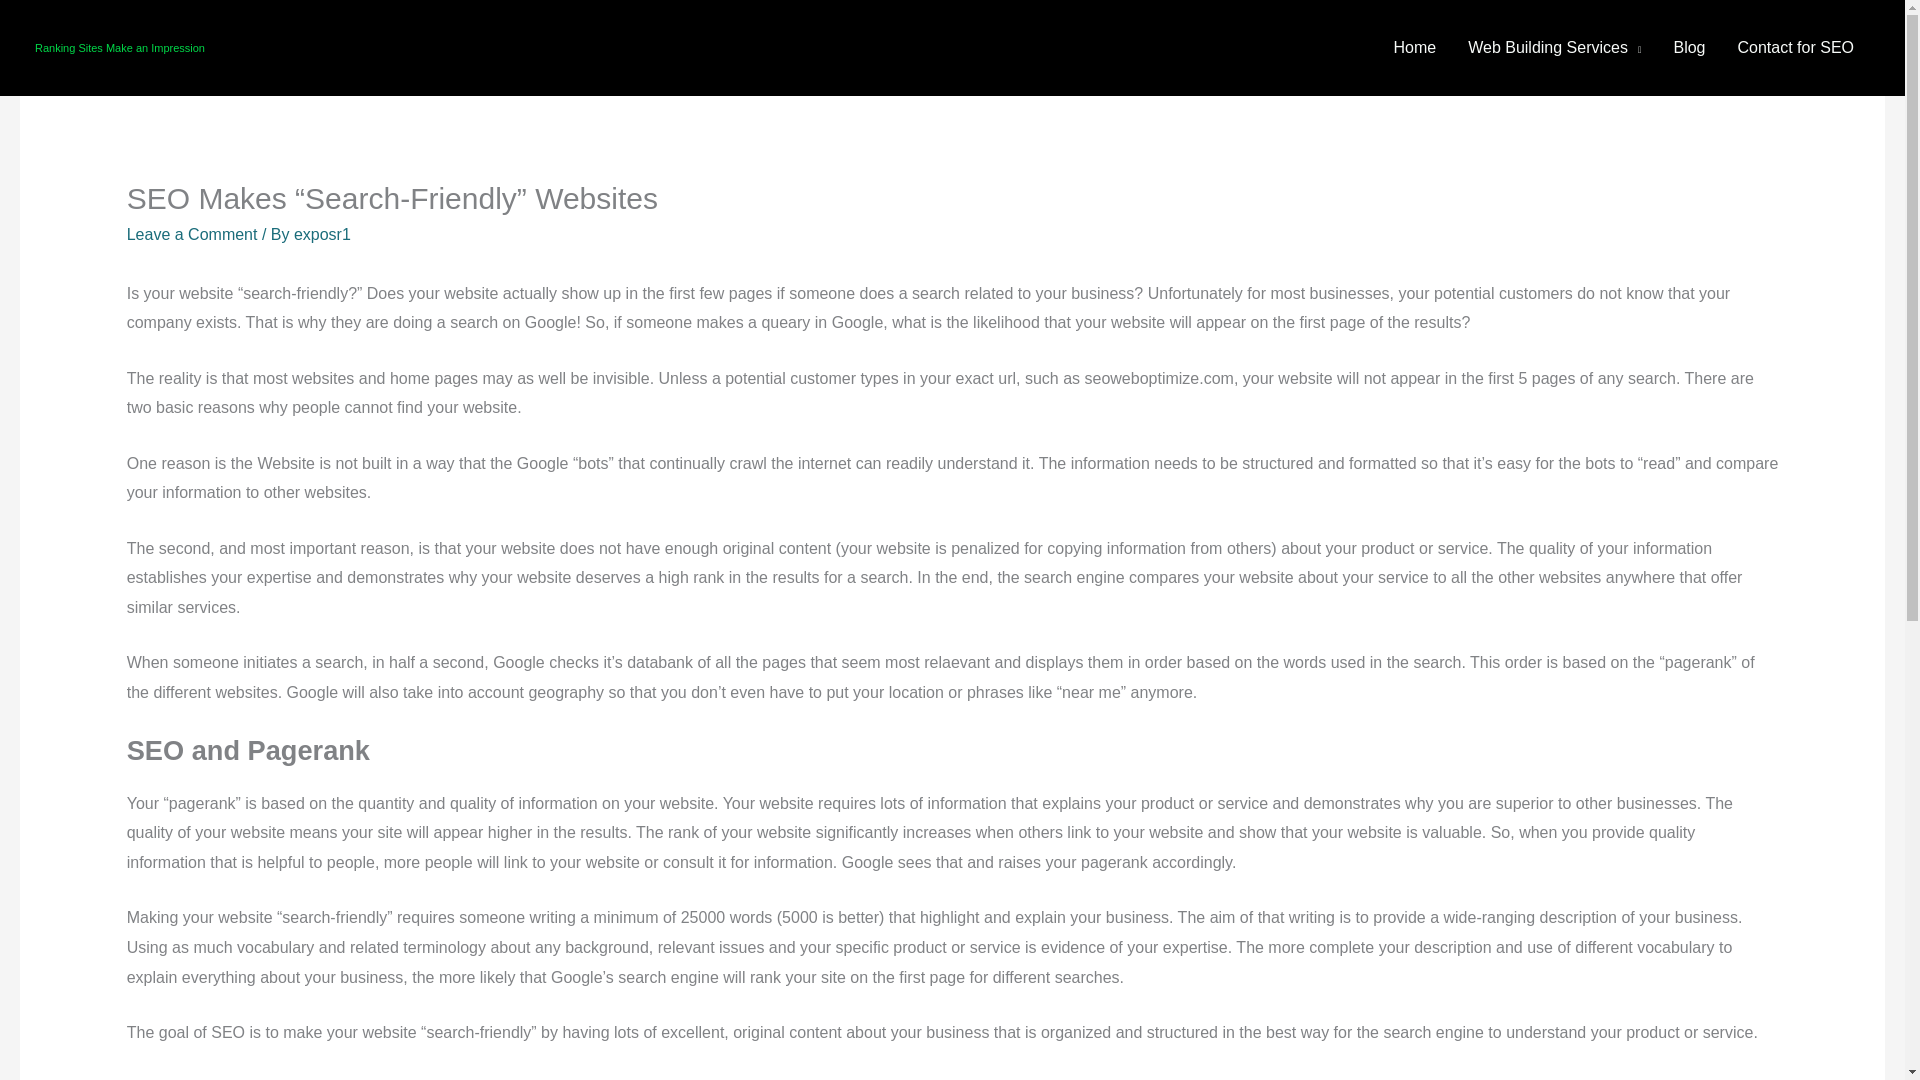  Describe the element at coordinates (1688, 48) in the screenshot. I see `Blog` at that location.